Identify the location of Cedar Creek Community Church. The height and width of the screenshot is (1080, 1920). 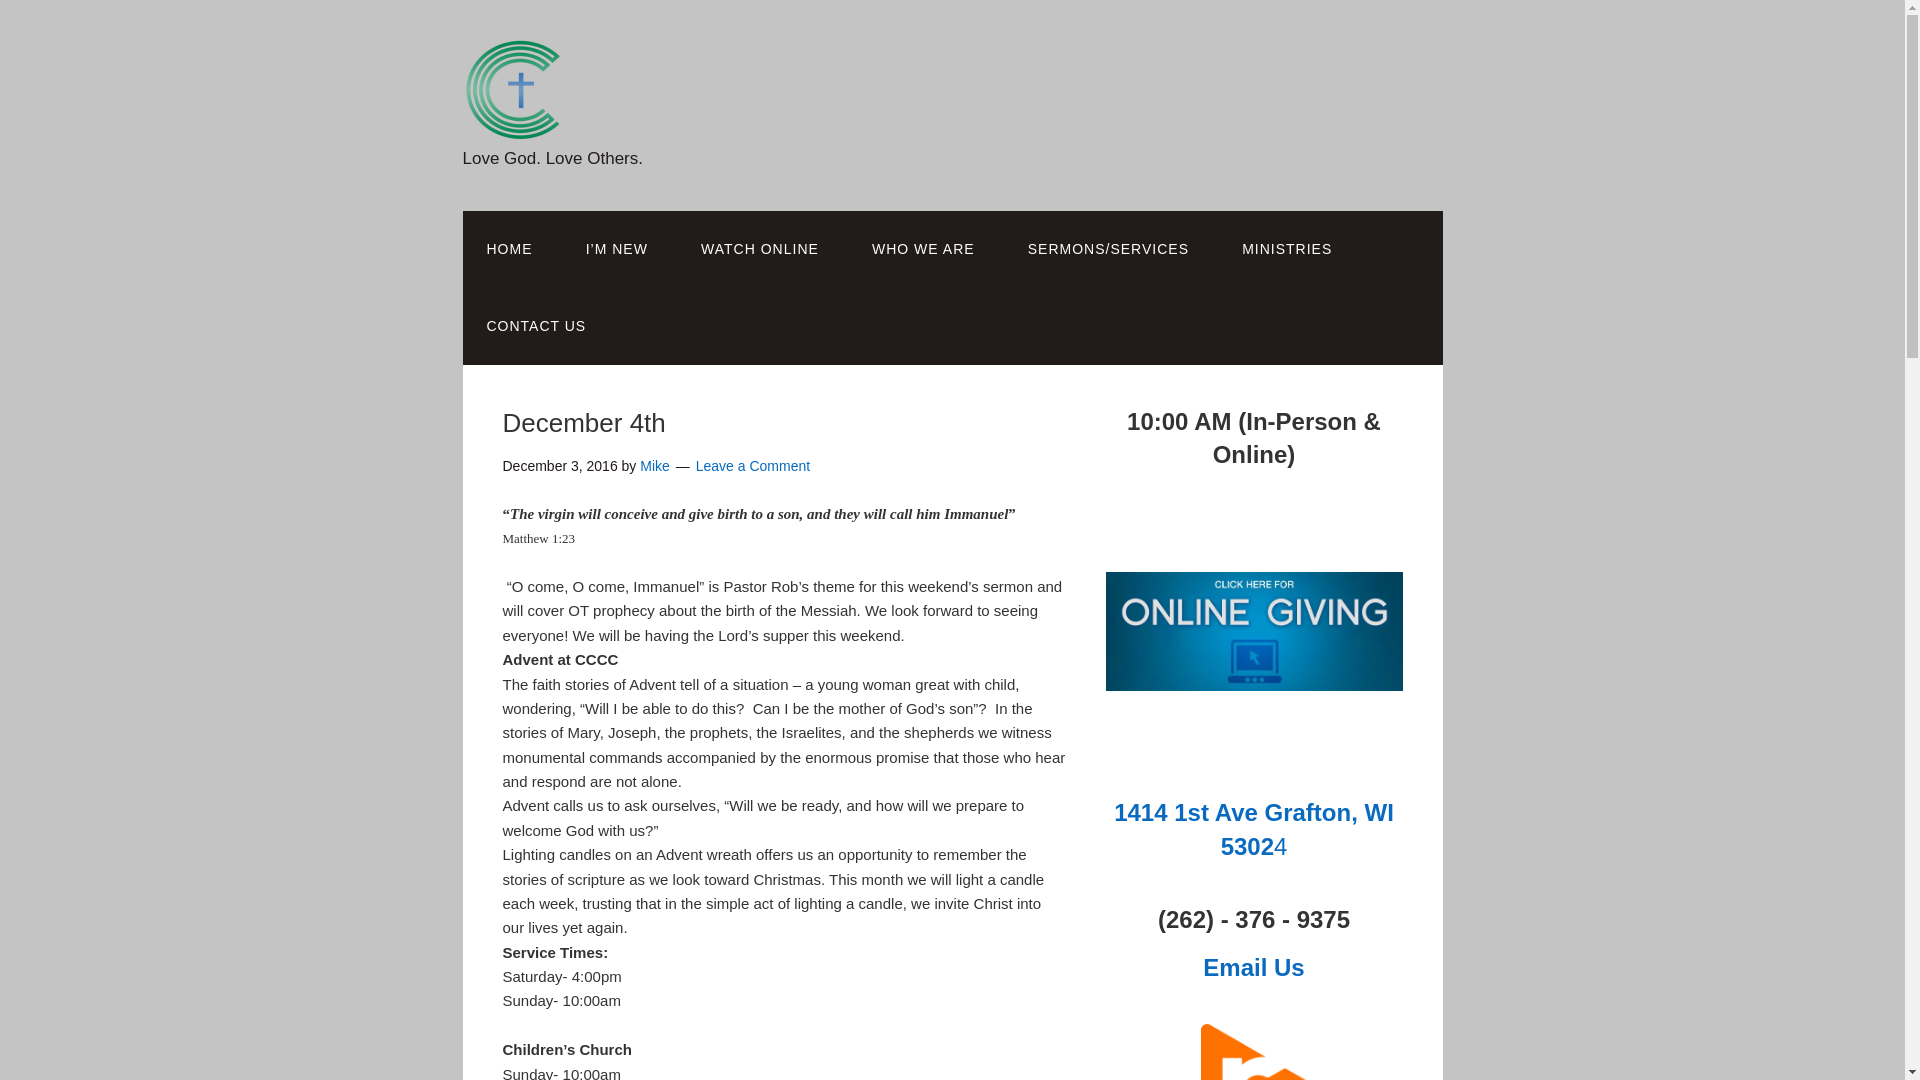
(512, 124).